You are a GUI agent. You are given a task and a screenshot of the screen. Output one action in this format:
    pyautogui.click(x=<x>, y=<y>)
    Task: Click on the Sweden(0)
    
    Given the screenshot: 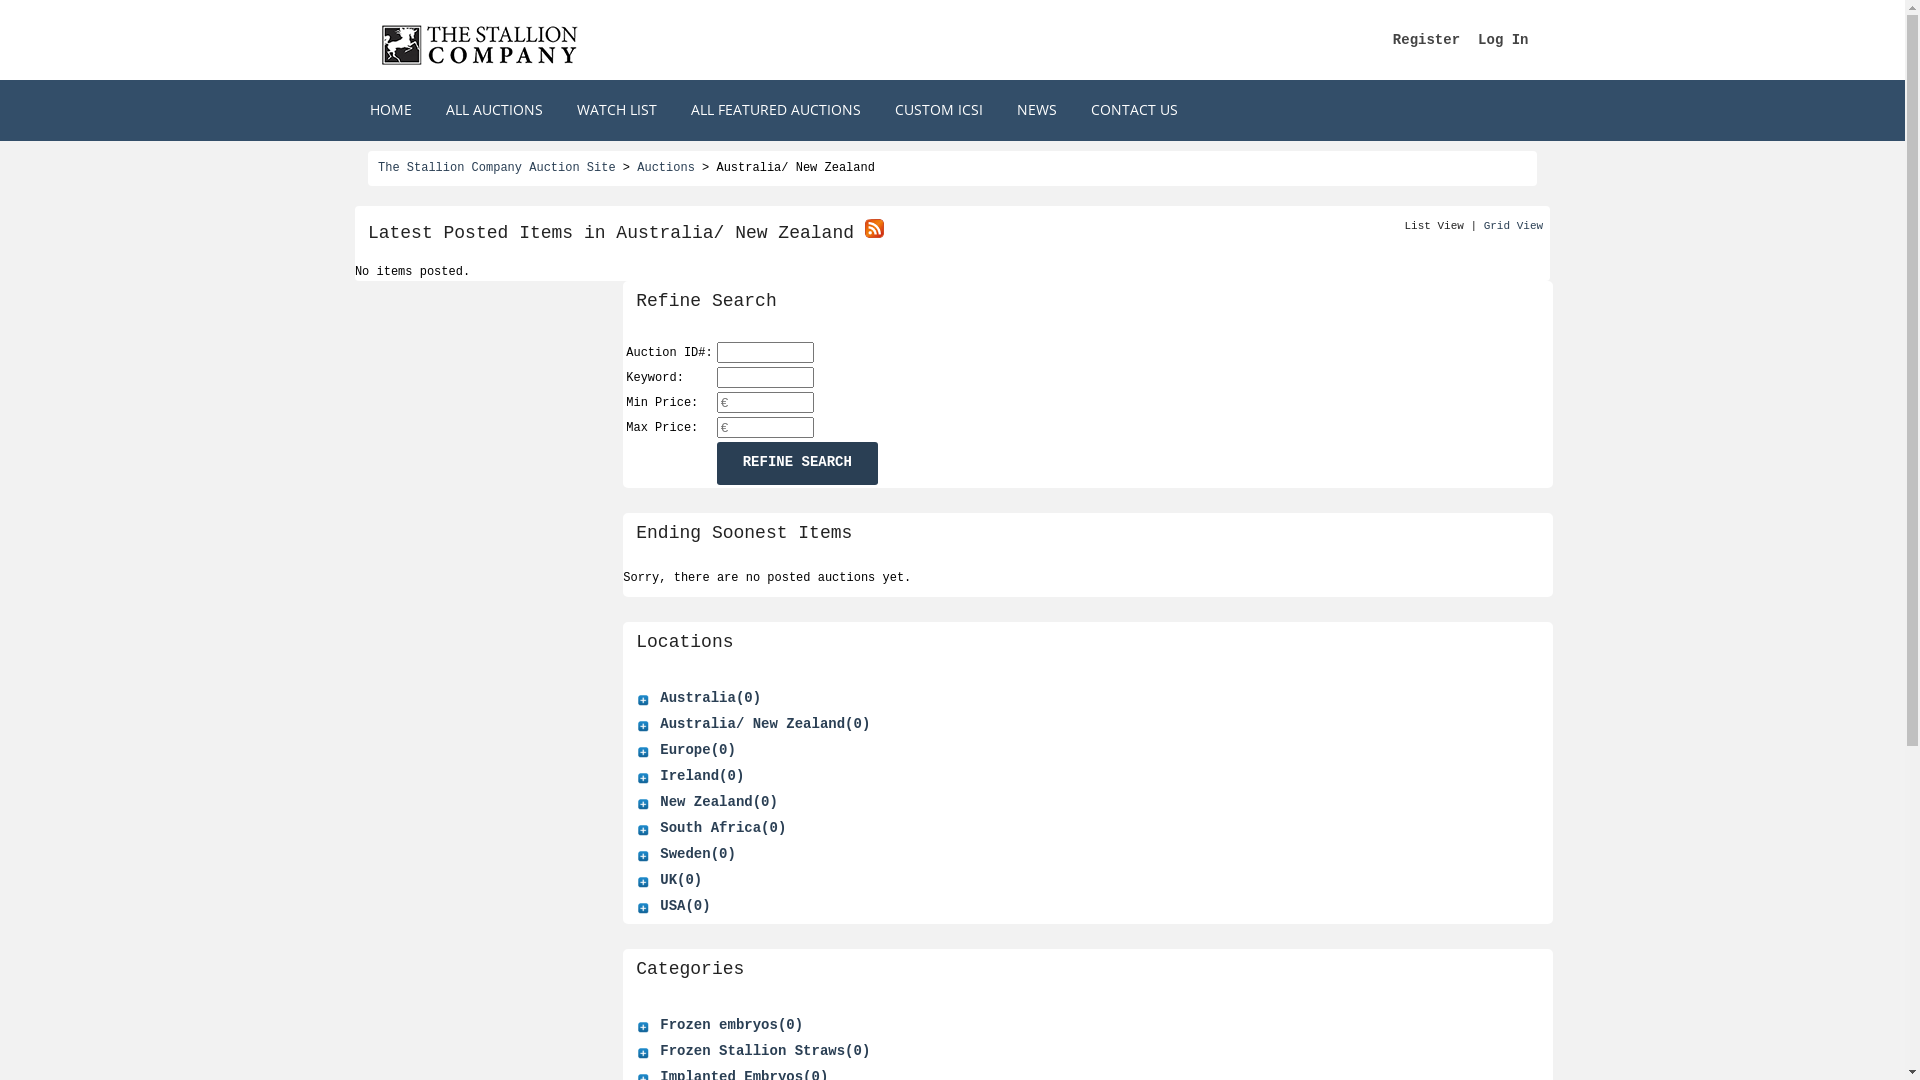 What is the action you would take?
    pyautogui.click(x=698, y=854)
    